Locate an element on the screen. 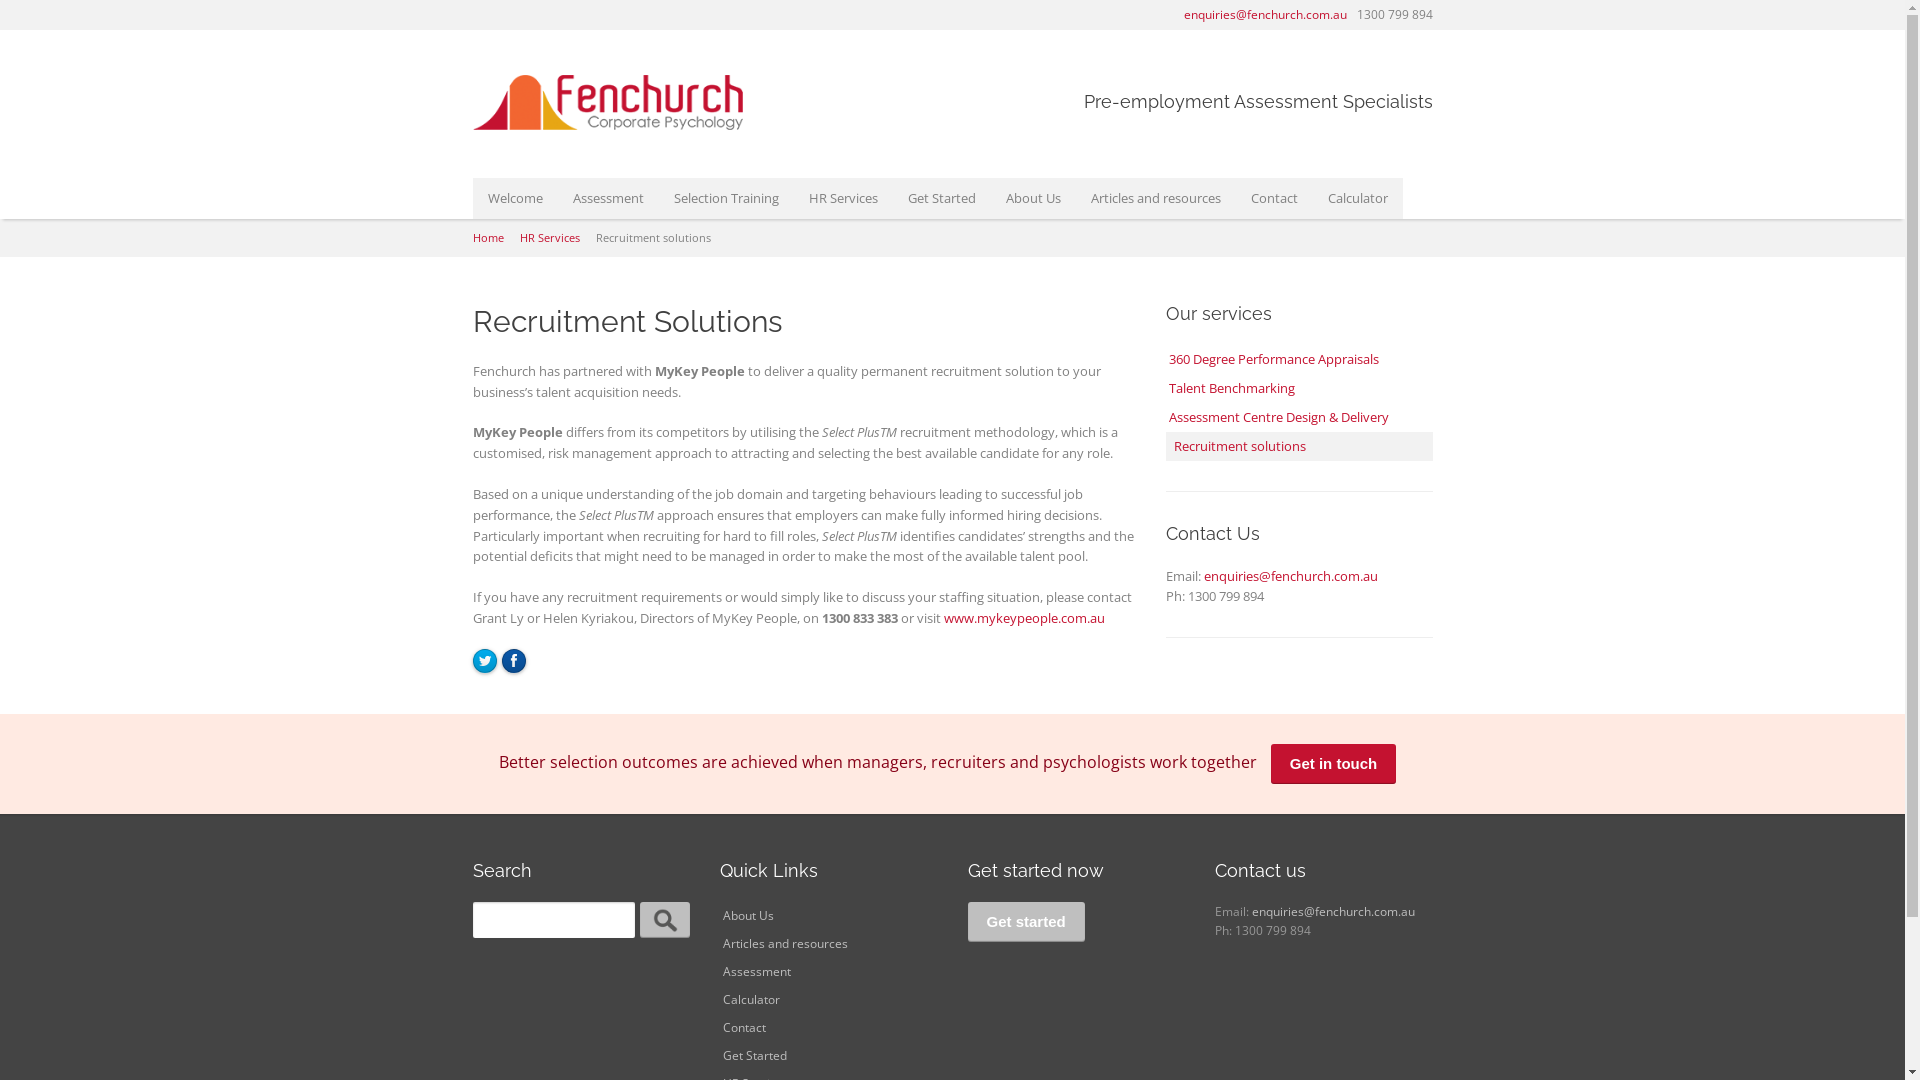  Home is located at coordinates (488, 238).